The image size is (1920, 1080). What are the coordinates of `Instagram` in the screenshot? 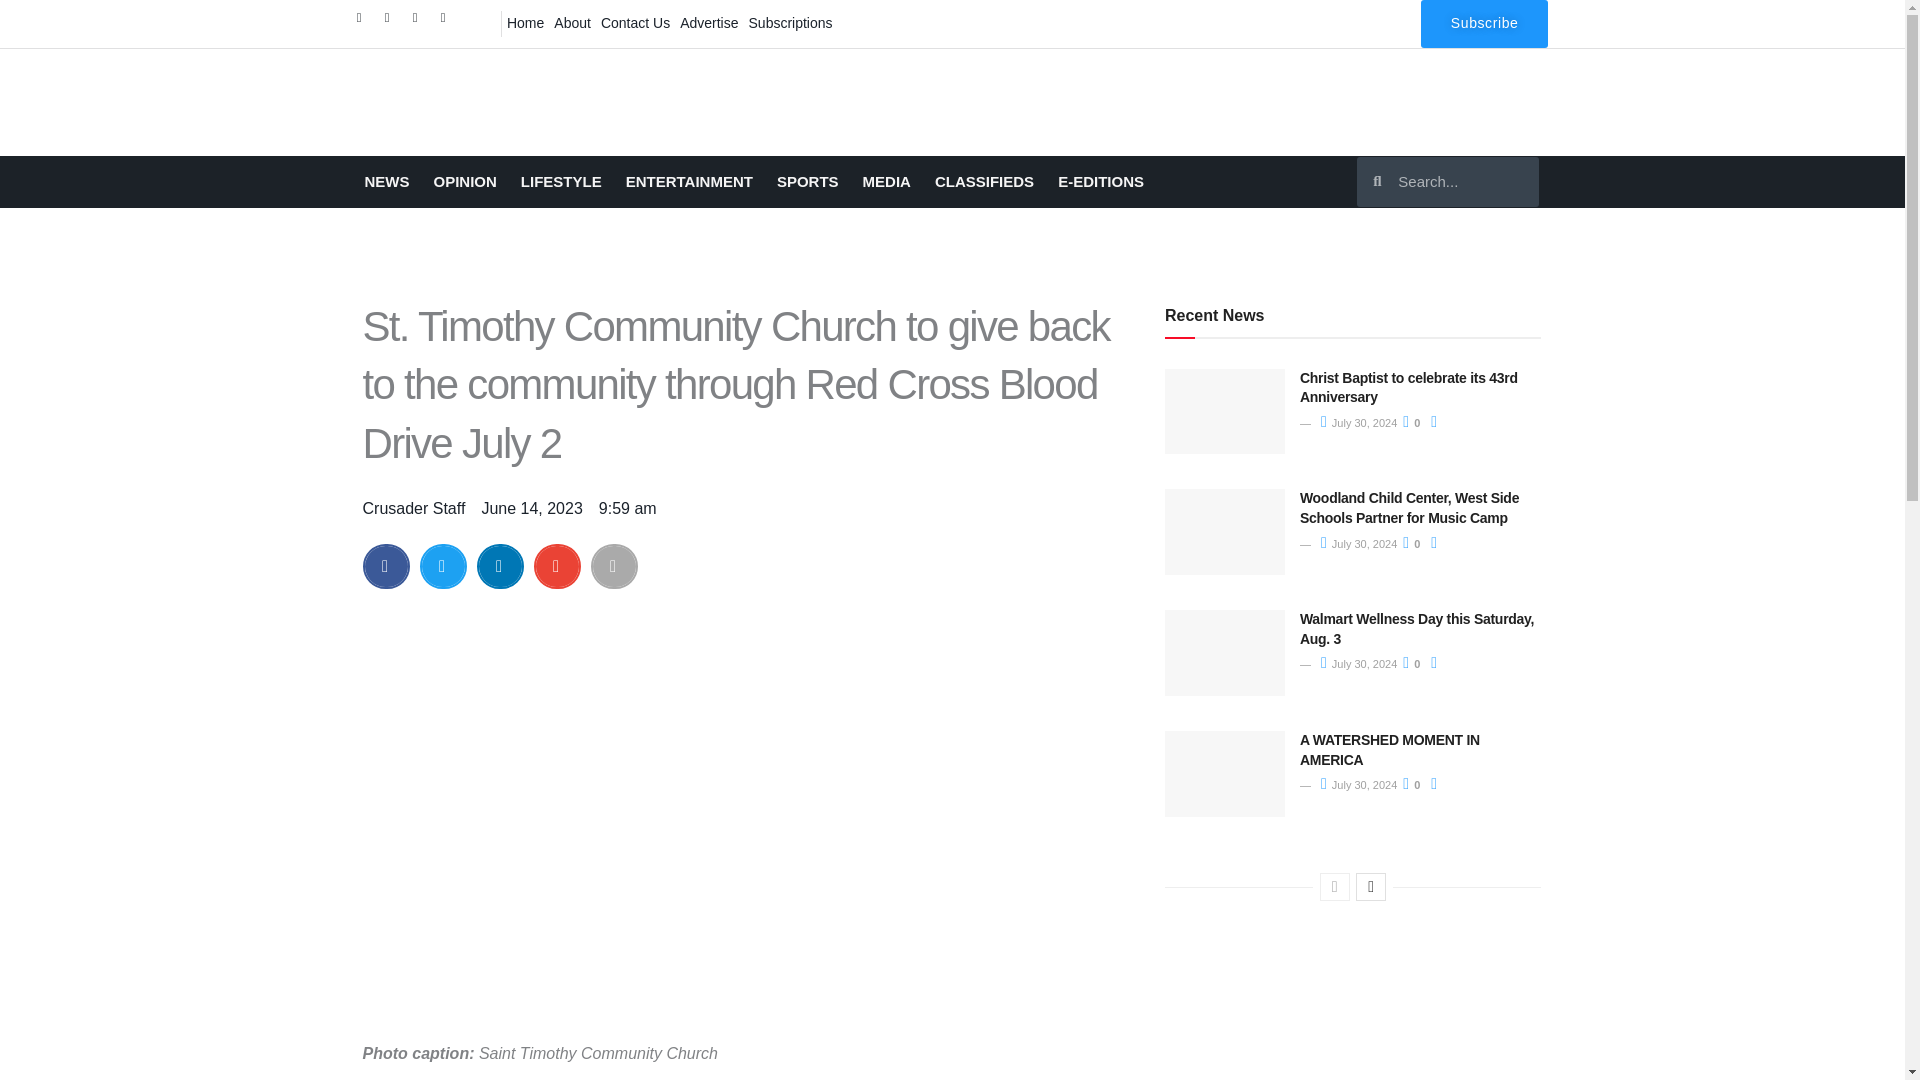 It's located at (420, 23).